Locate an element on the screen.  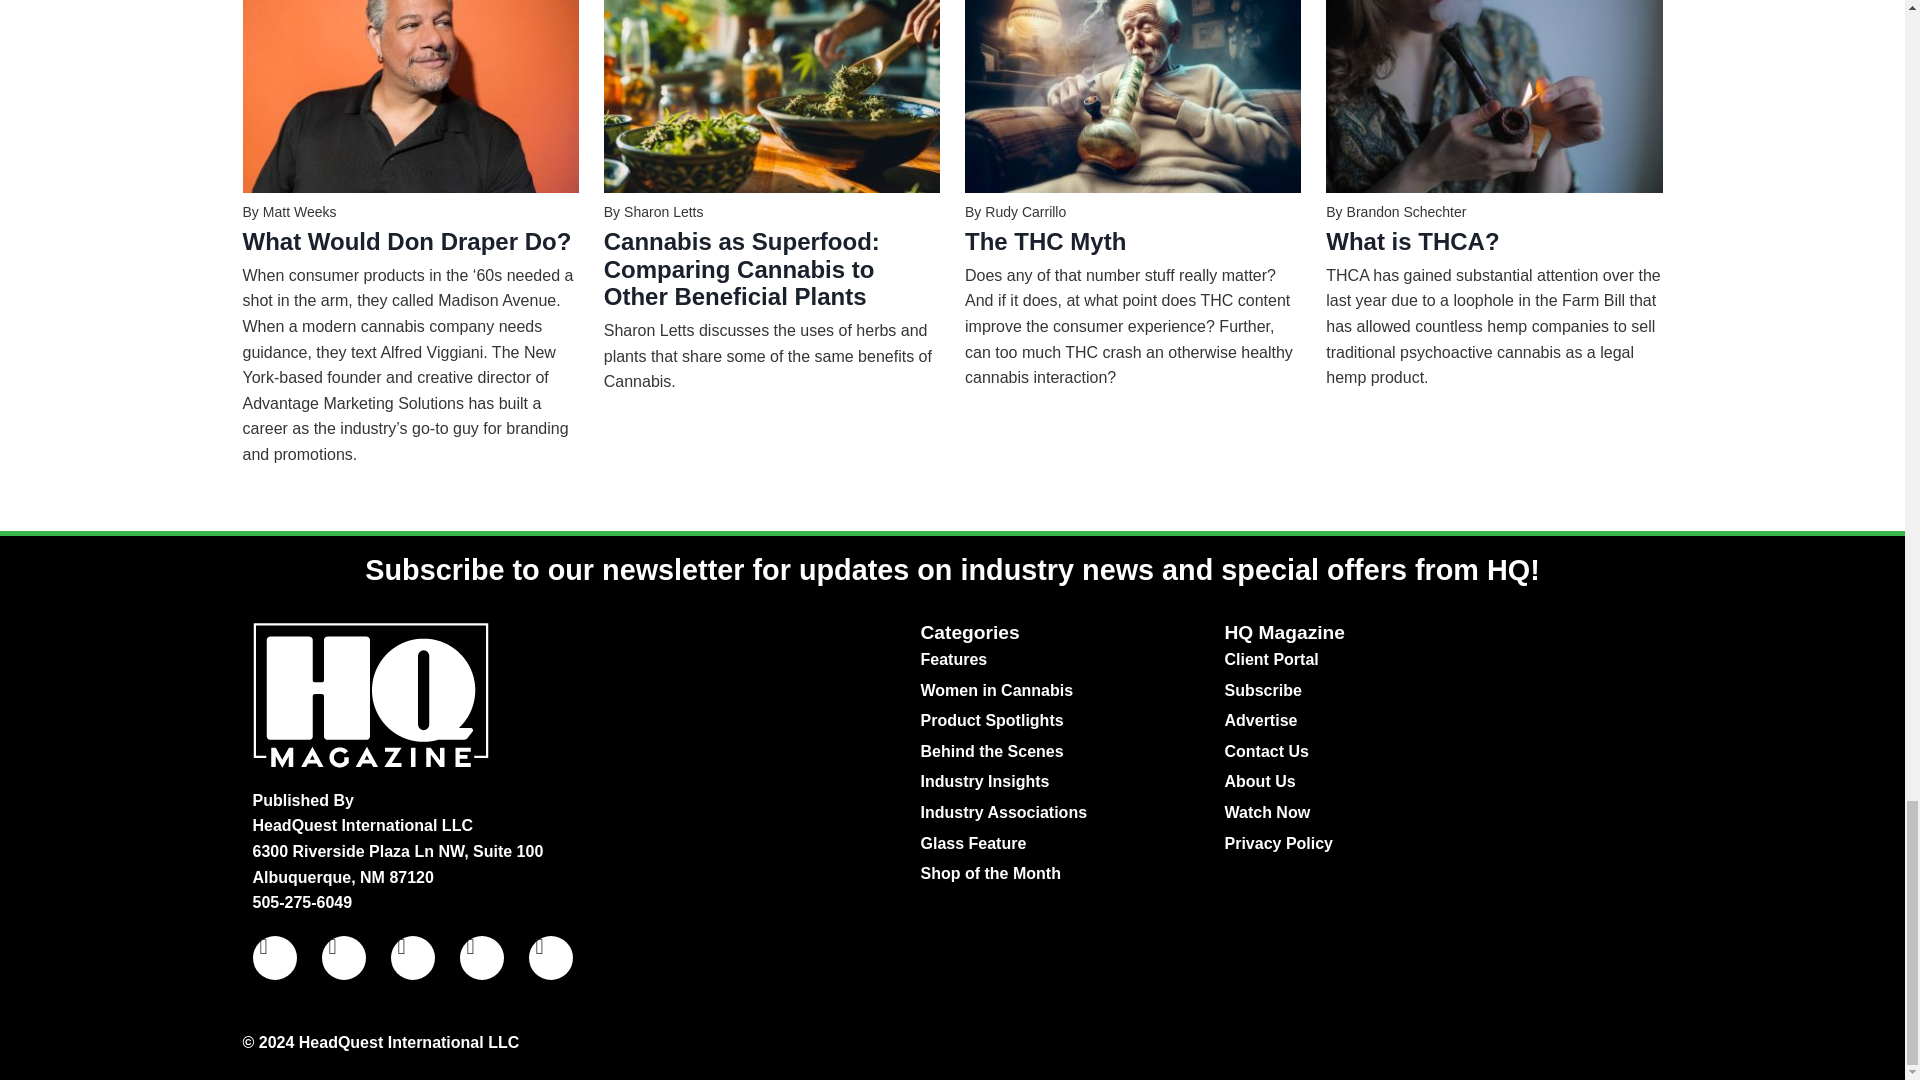
Alfred-Viggiani-Cover is located at coordinates (409, 96).